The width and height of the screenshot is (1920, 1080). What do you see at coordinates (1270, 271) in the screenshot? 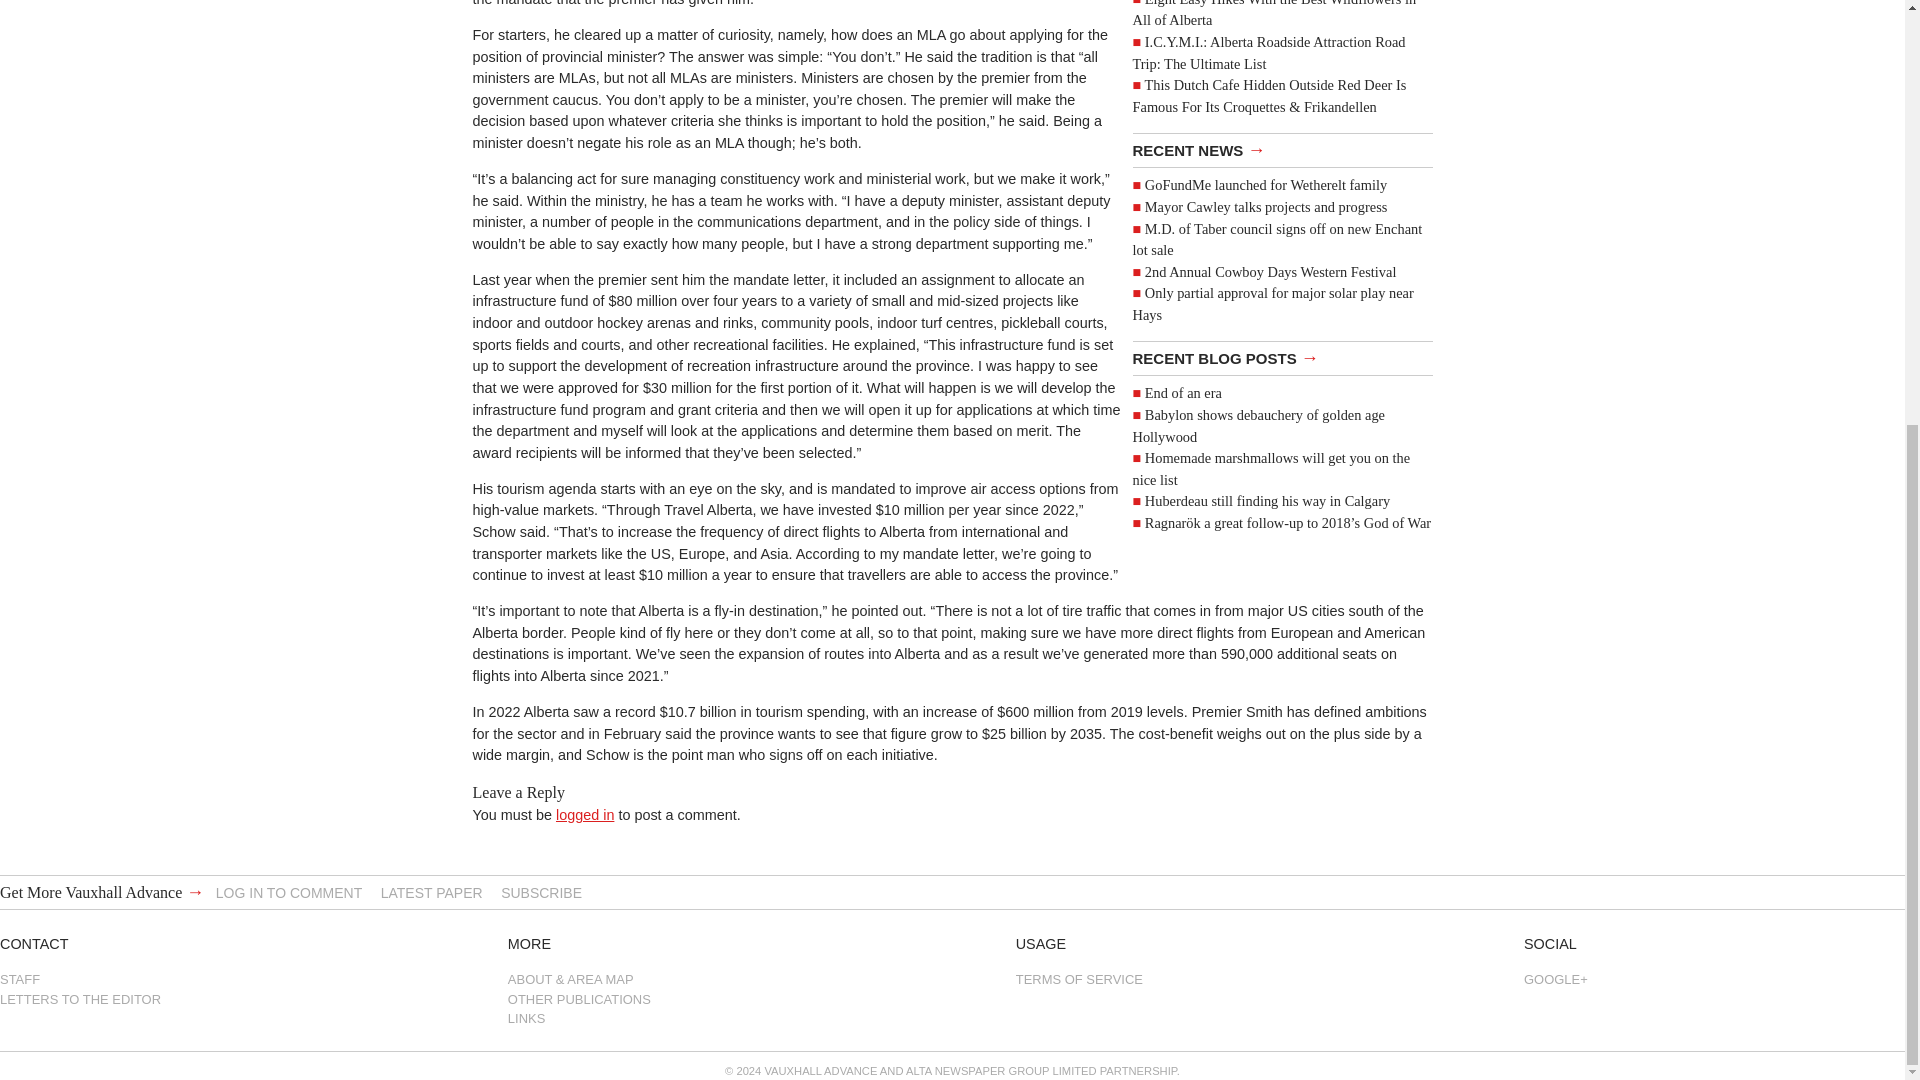
I see `2nd Annual Cowboy Days Western Festival` at bounding box center [1270, 271].